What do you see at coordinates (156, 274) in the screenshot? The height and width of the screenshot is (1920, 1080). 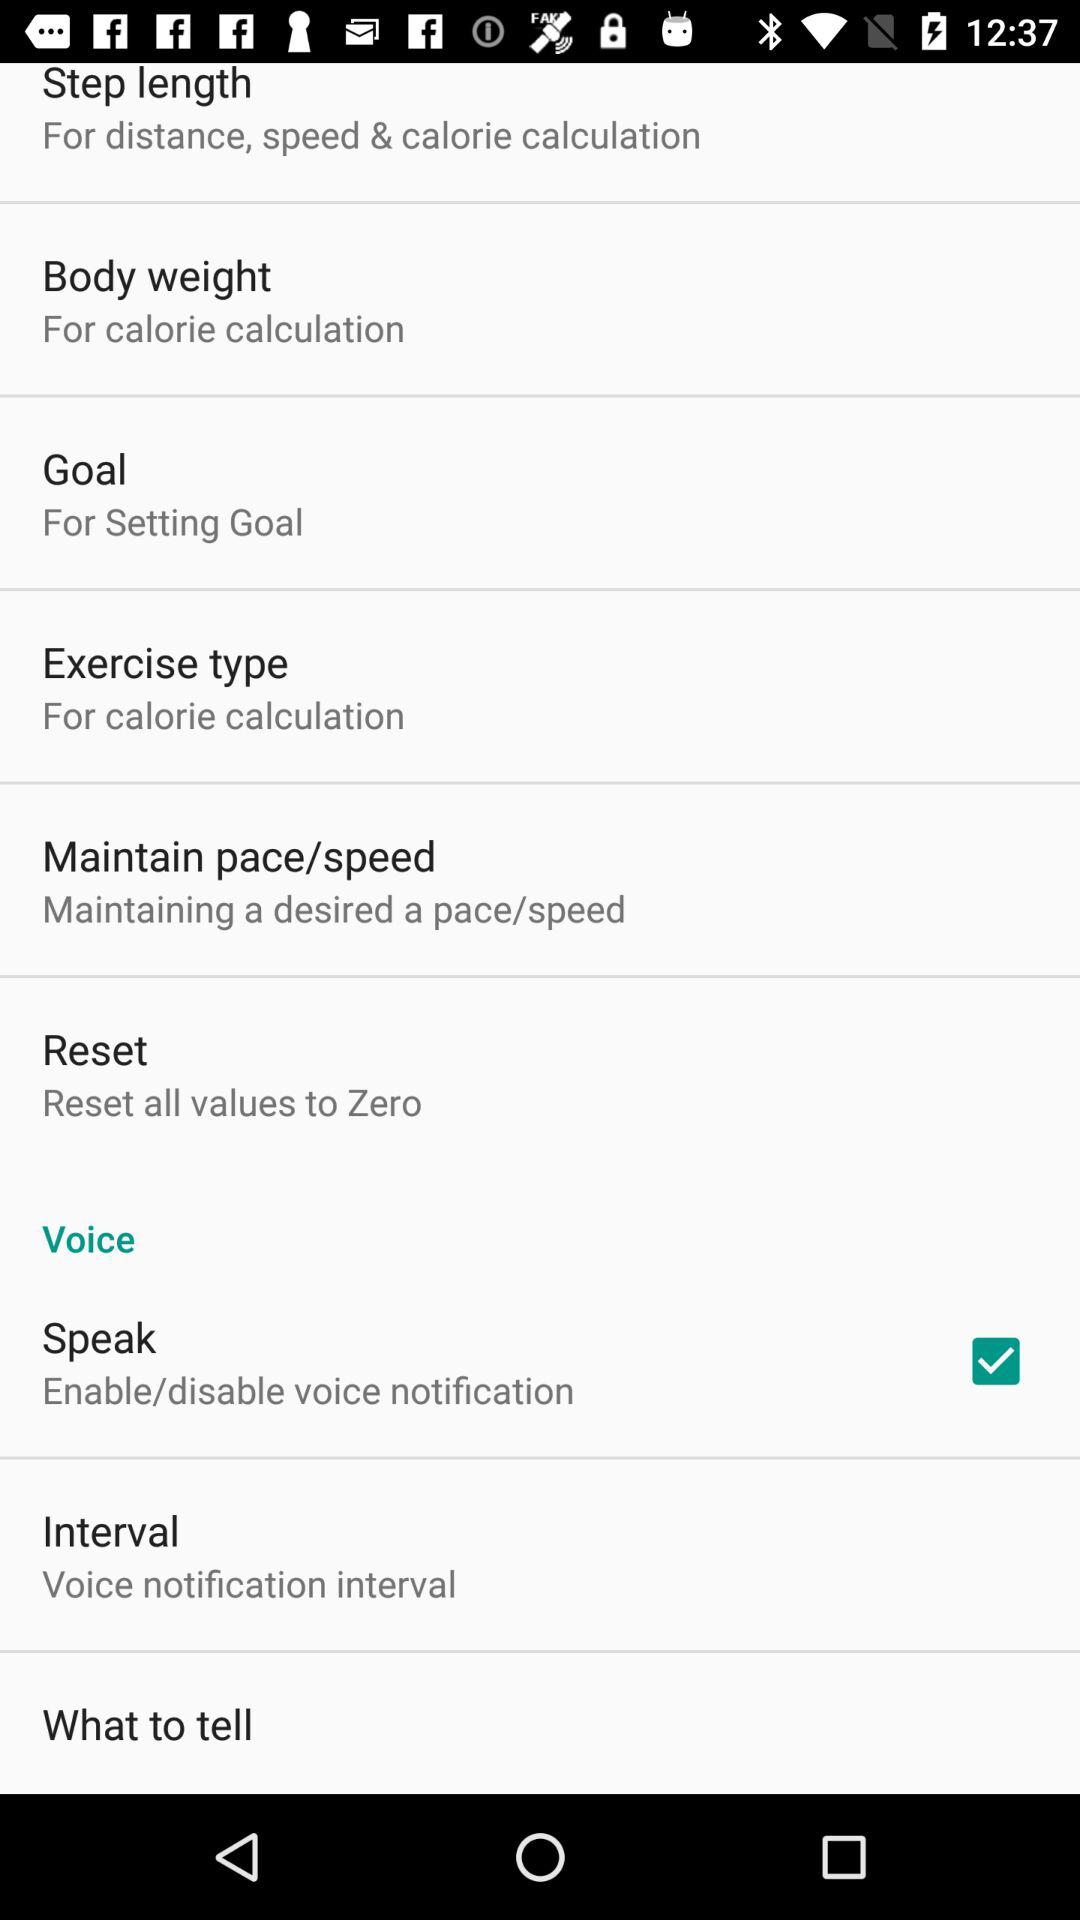 I see `choose icon above for calorie calculation item` at bounding box center [156, 274].